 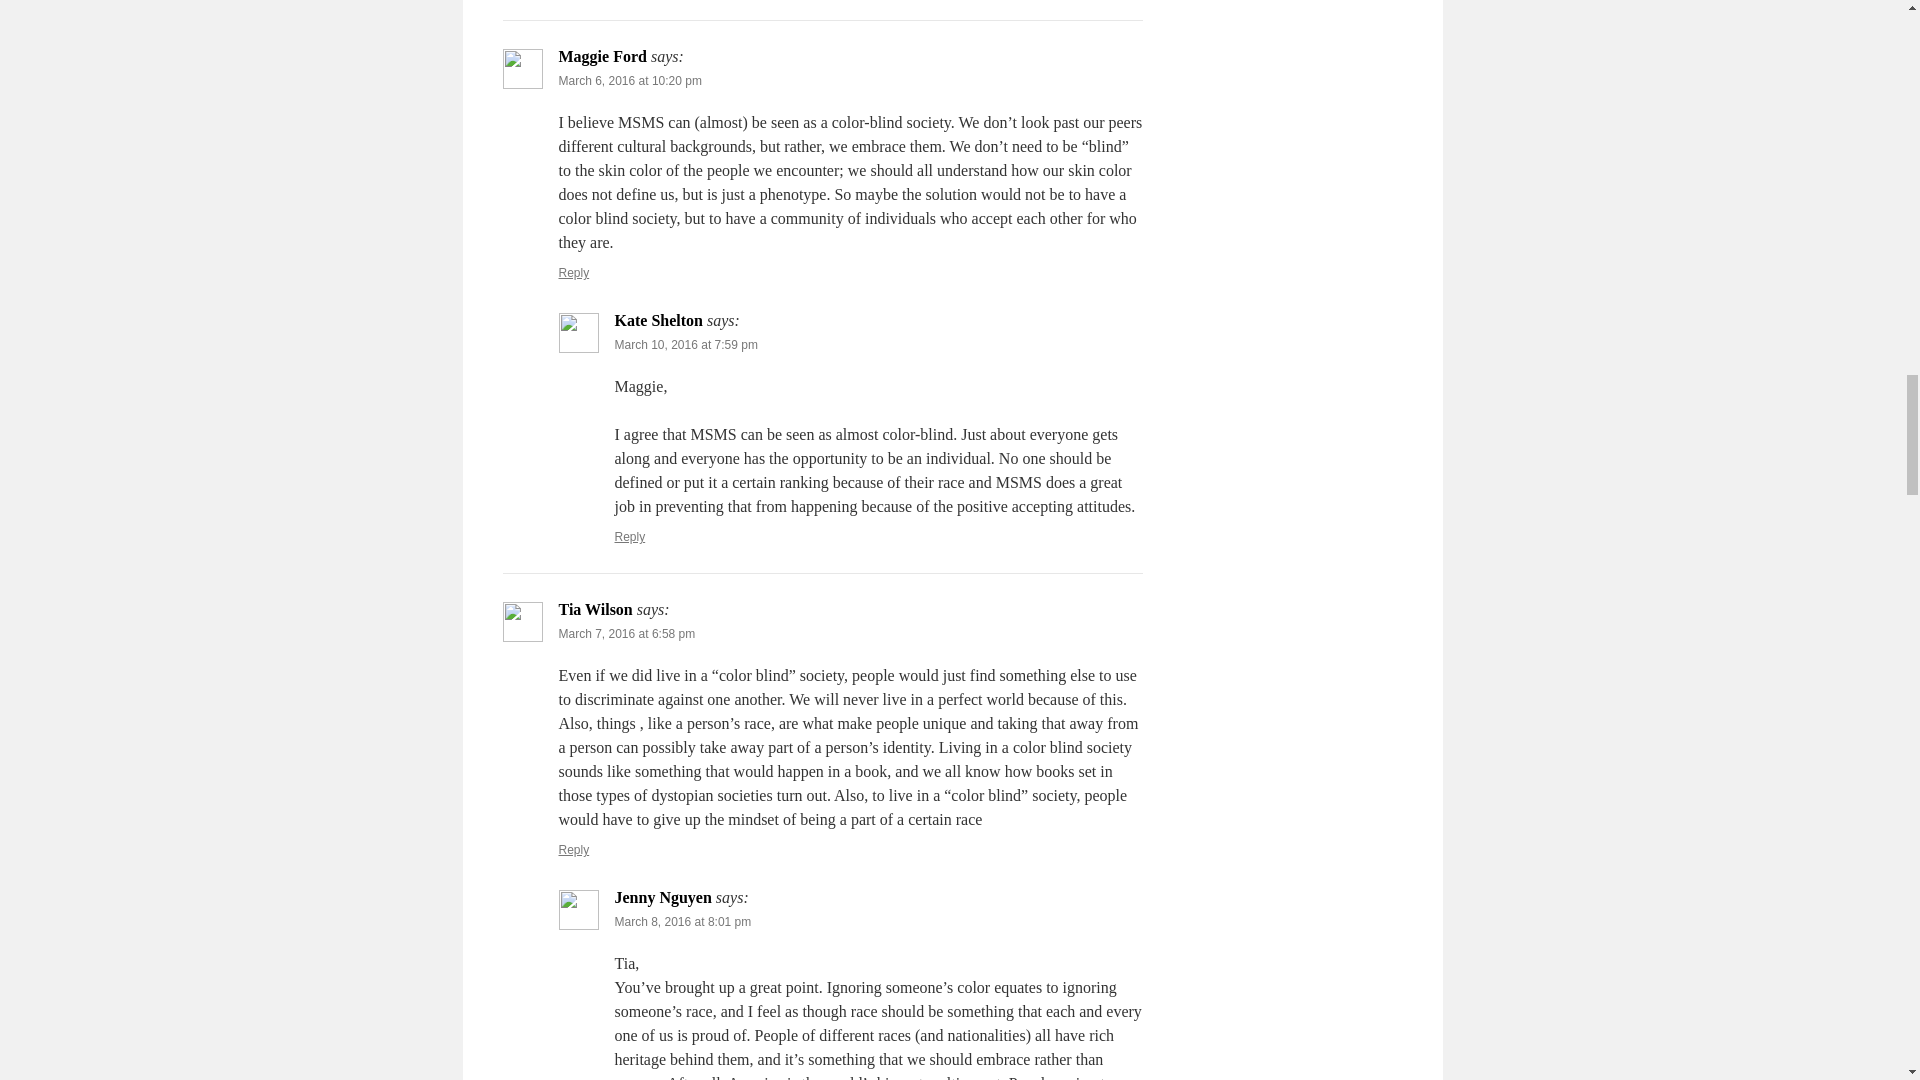 What do you see at coordinates (629, 80) in the screenshot?
I see `March 6, 2016 at 10:20 pm` at bounding box center [629, 80].